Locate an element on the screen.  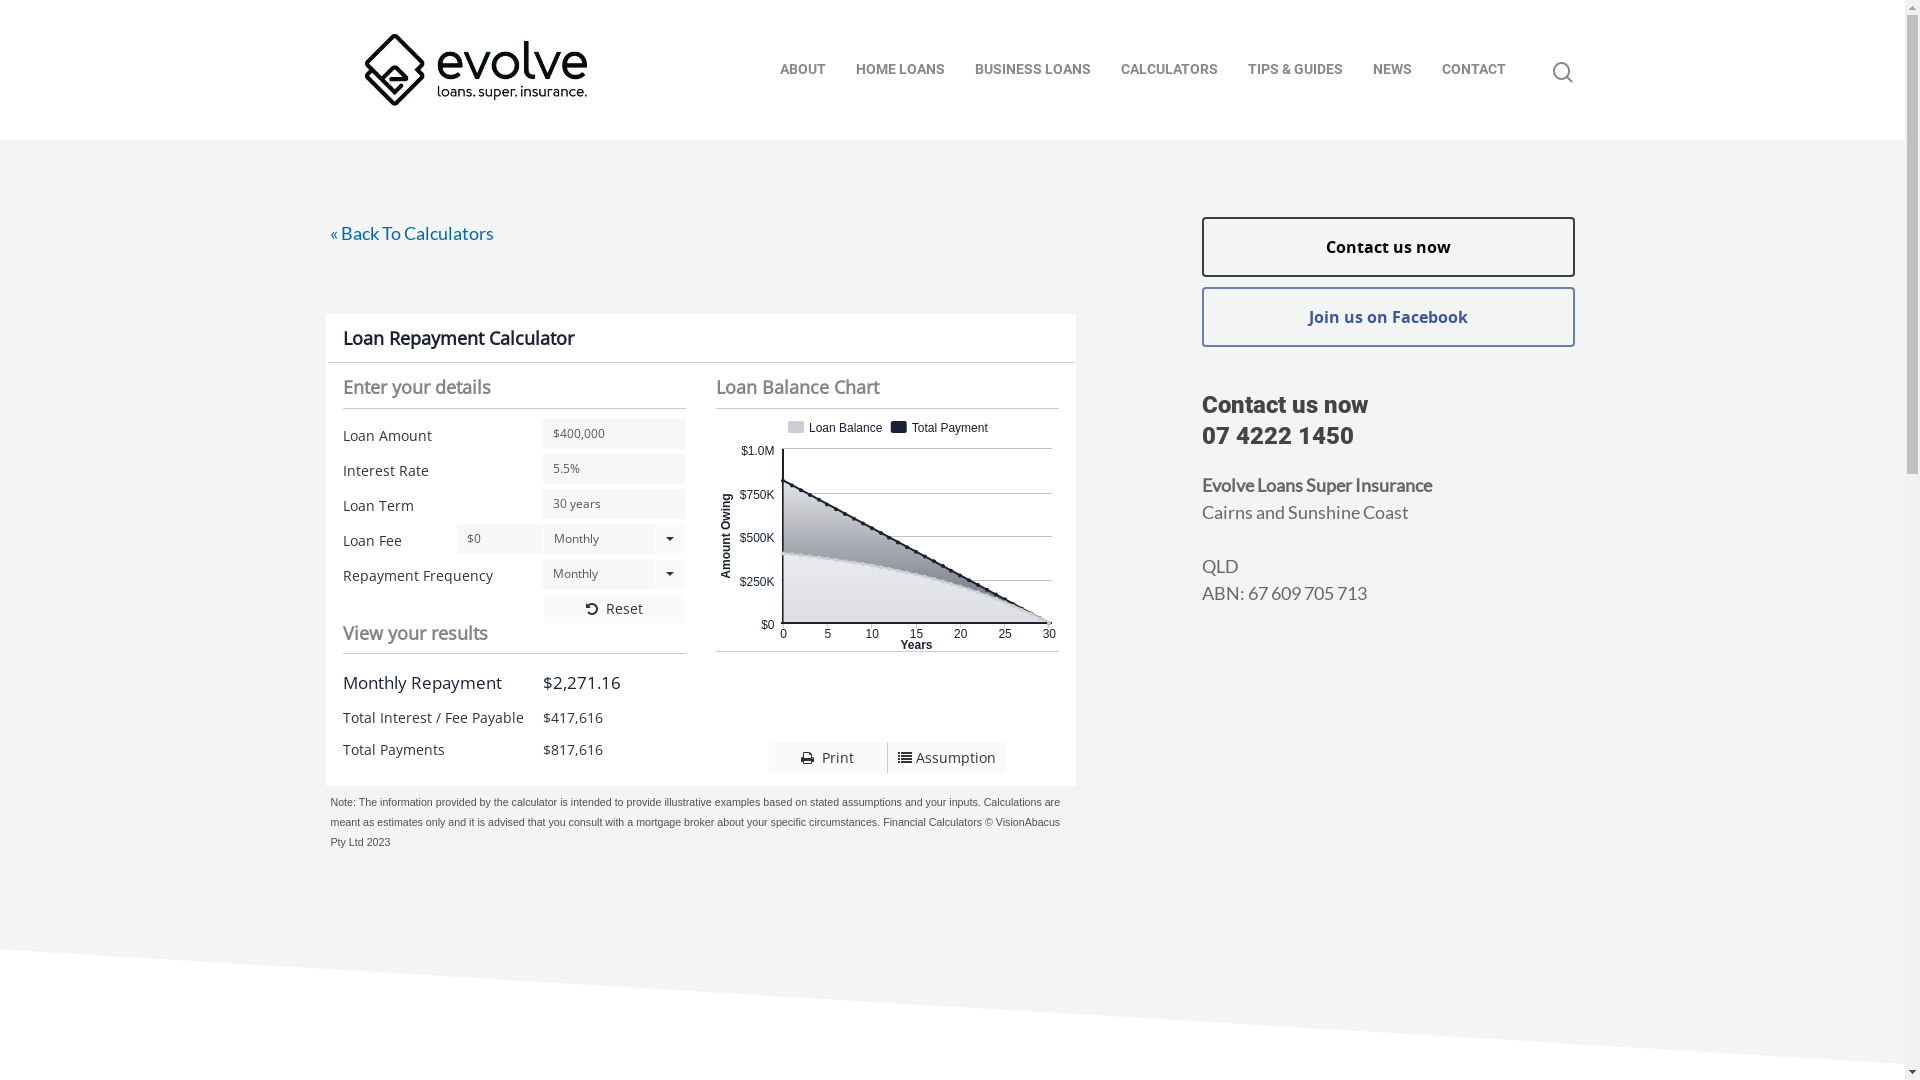
Join us on Facebook is located at coordinates (1388, 317).